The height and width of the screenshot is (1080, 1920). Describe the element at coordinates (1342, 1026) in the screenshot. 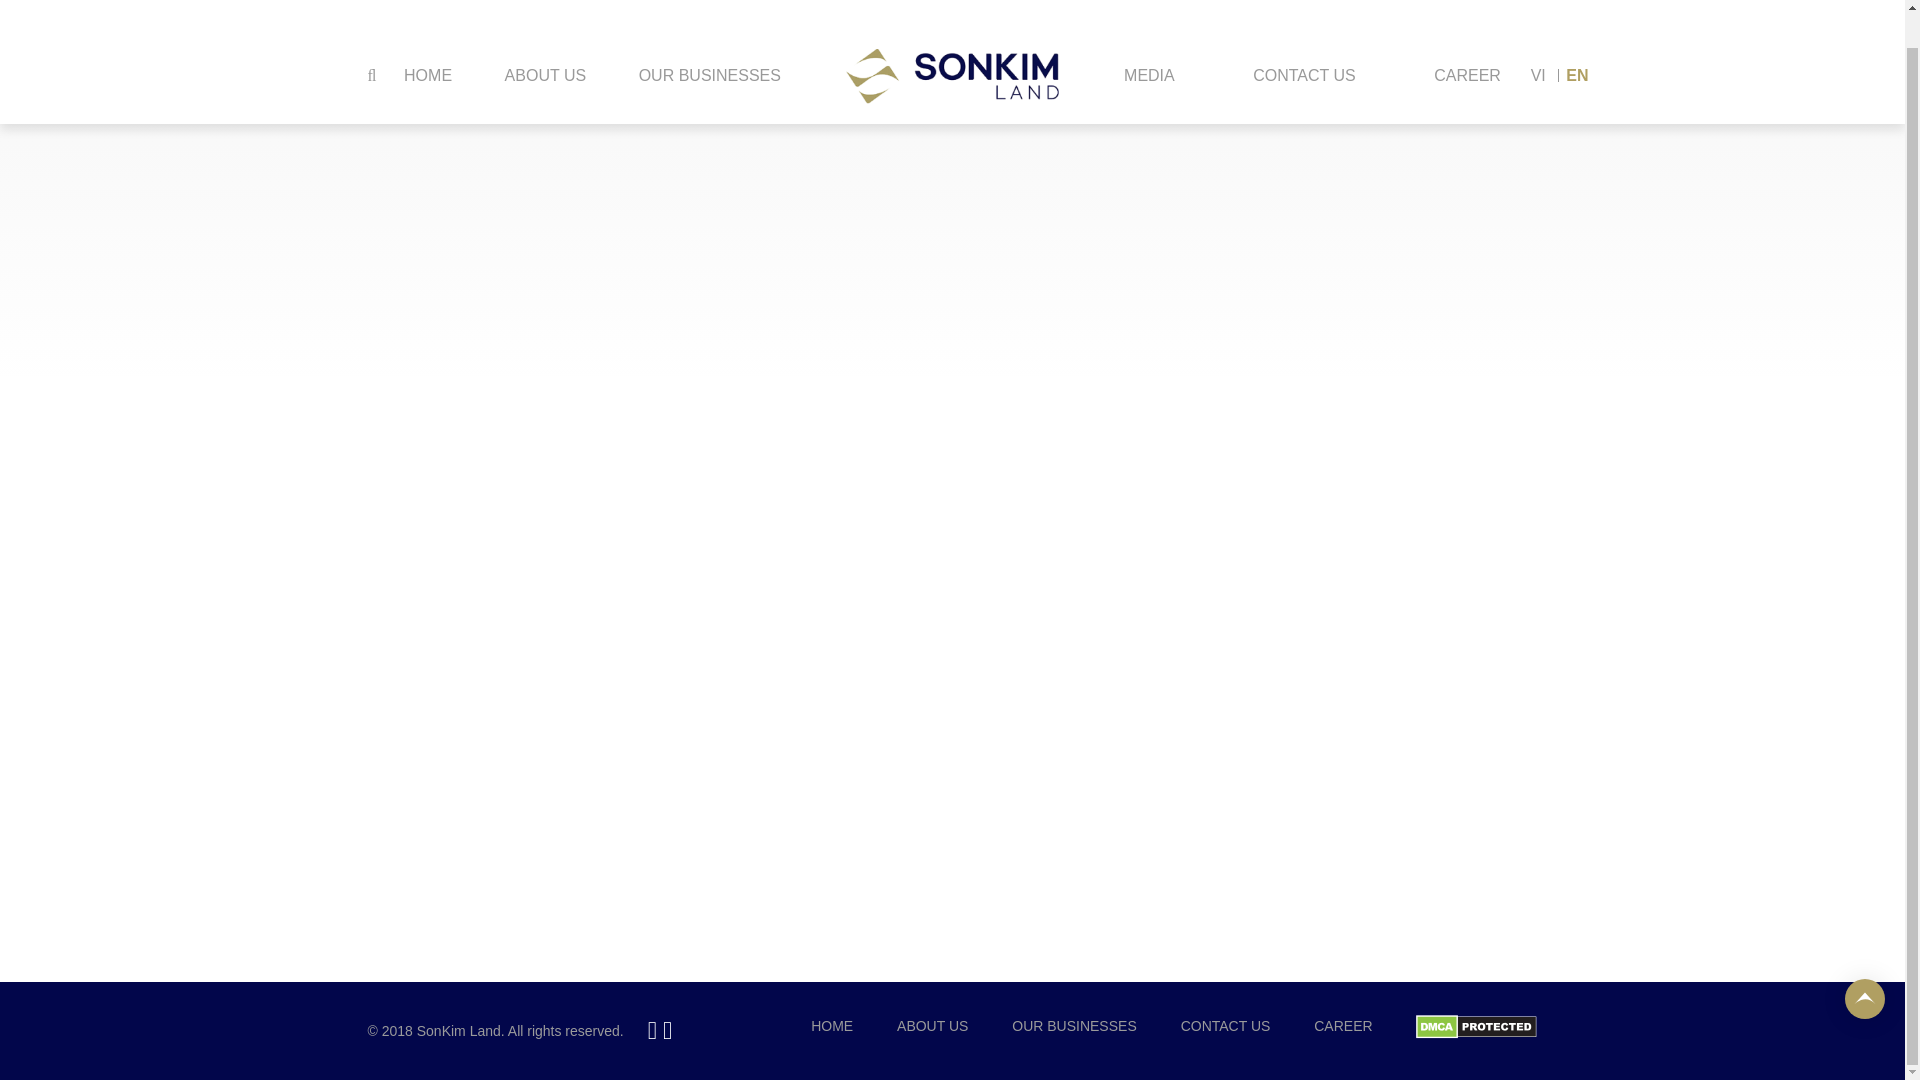

I see `CAREER` at that location.